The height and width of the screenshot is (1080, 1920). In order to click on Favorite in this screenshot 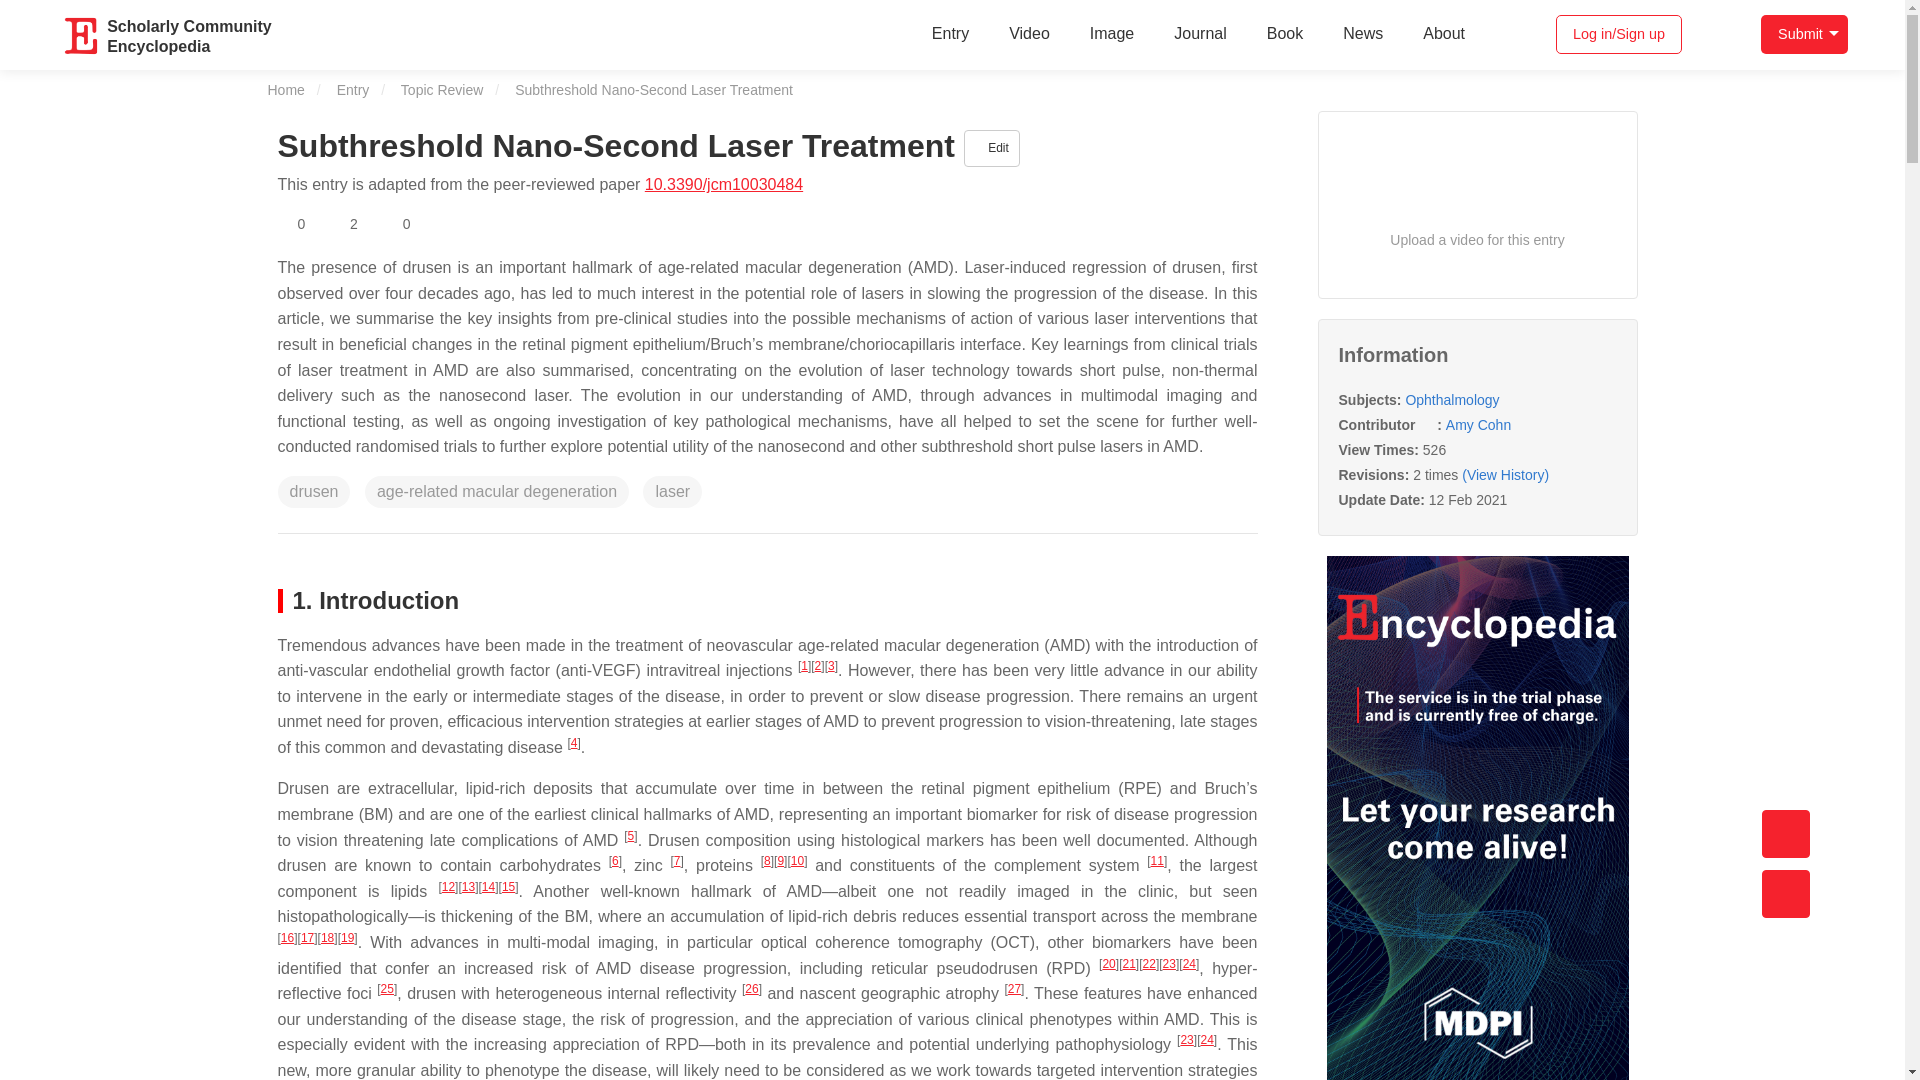, I will do `click(991, 148)`.